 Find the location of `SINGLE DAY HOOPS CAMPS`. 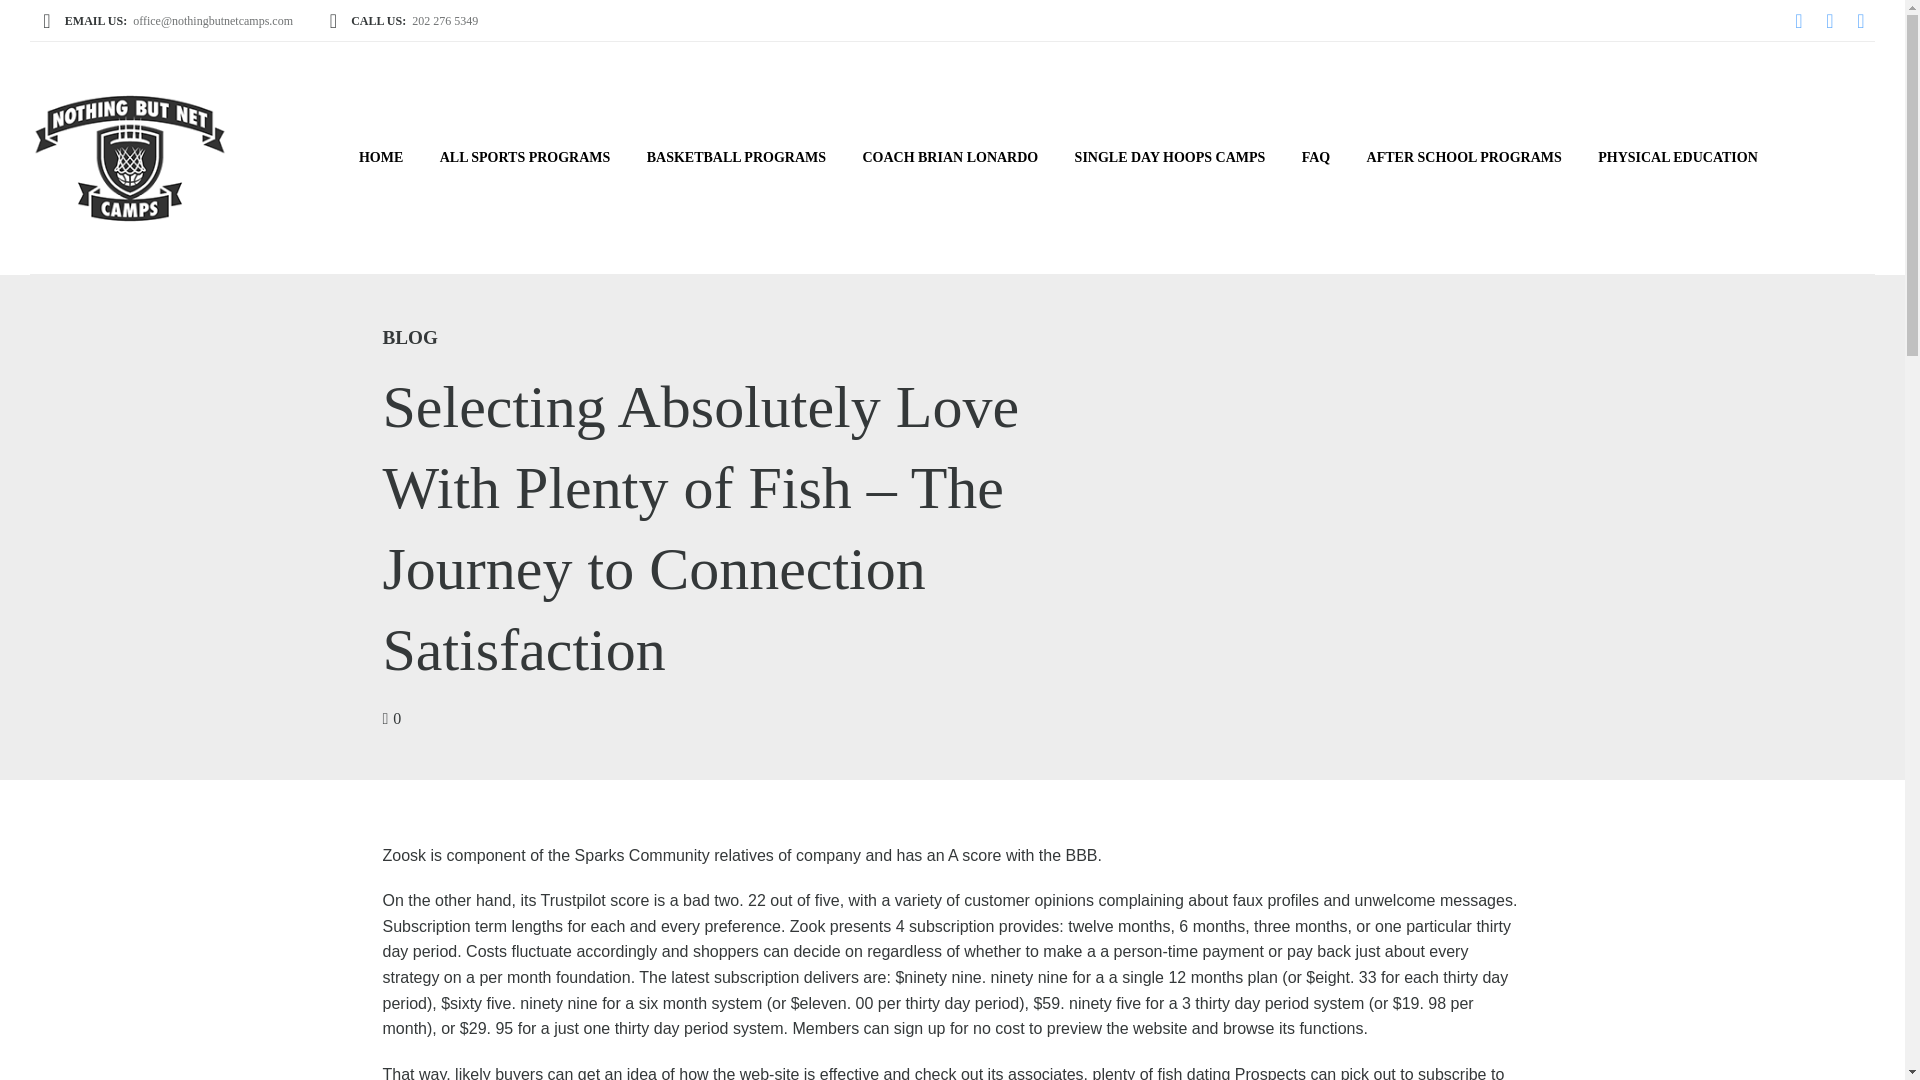

SINGLE DAY HOOPS CAMPS is located at coordinates (1169, 158).